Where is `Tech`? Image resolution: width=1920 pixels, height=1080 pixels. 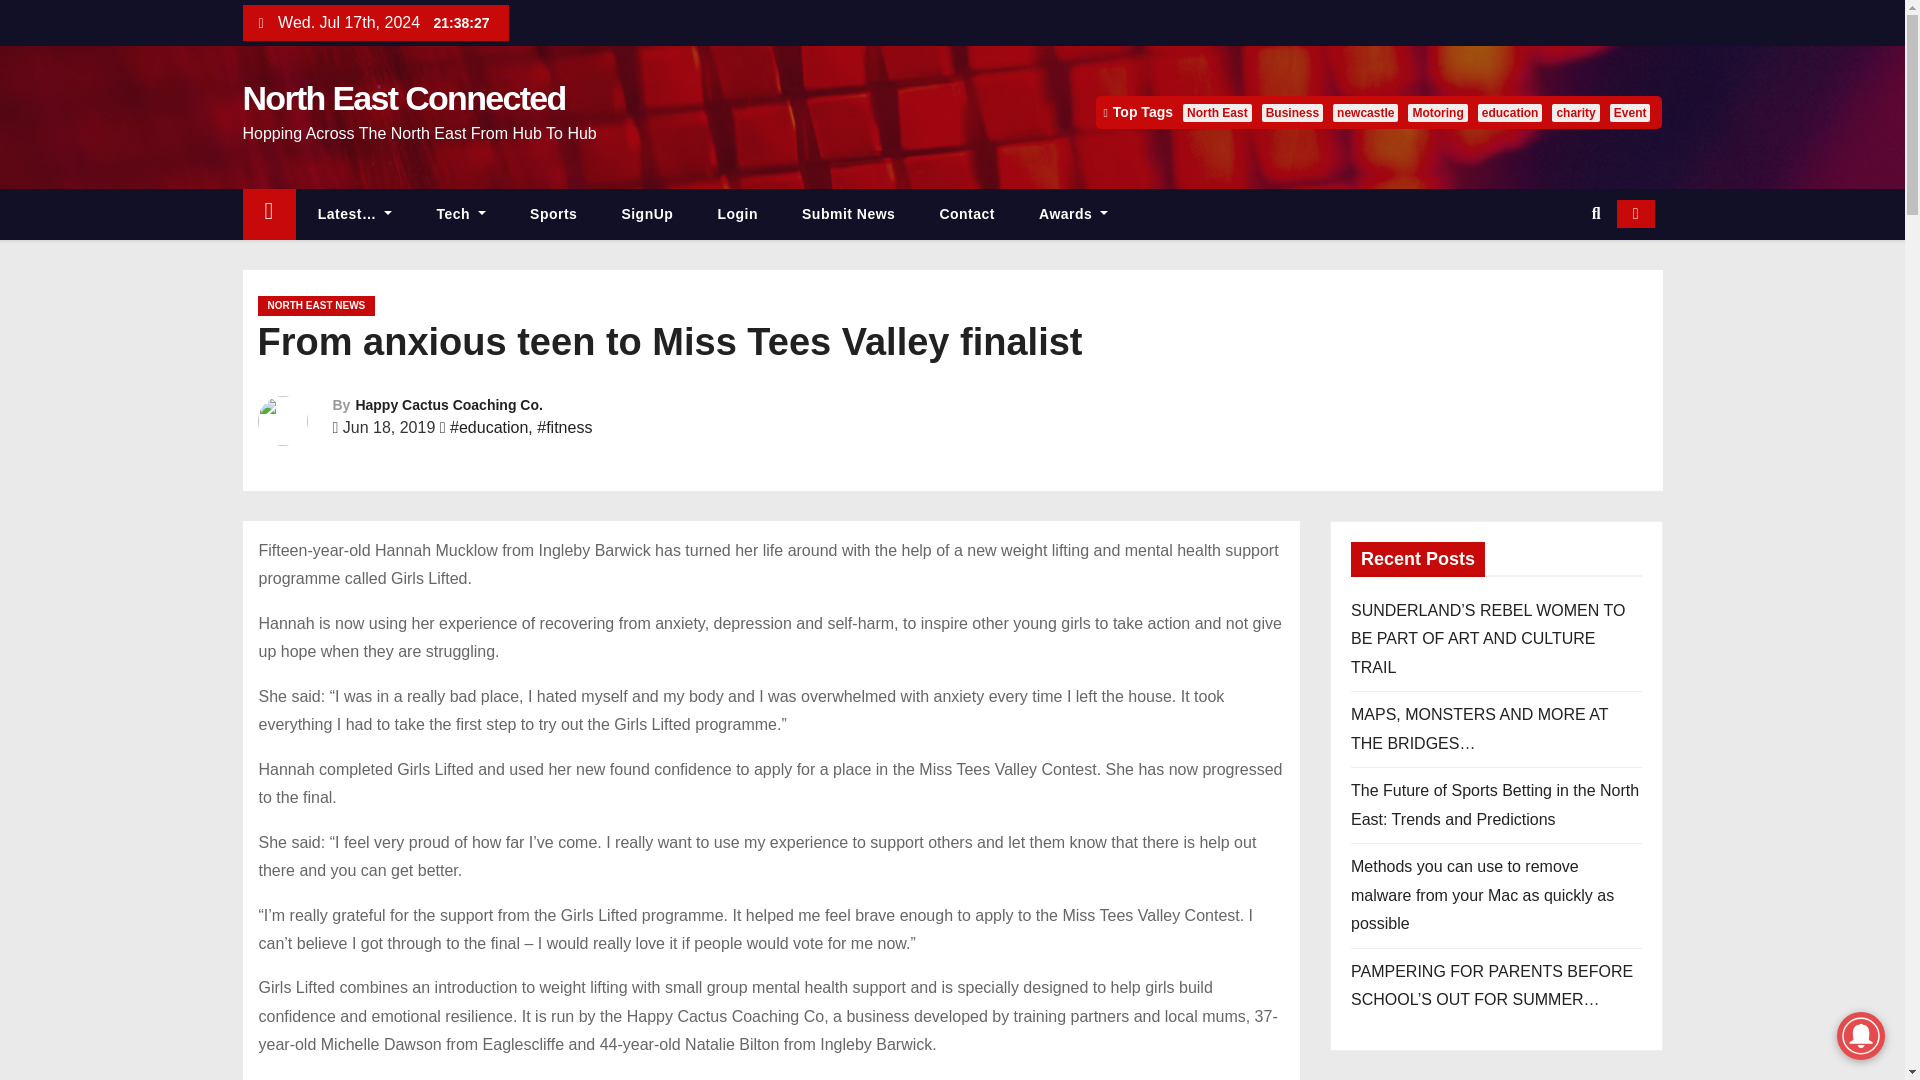 Tech is located at coordinates (461, 214).